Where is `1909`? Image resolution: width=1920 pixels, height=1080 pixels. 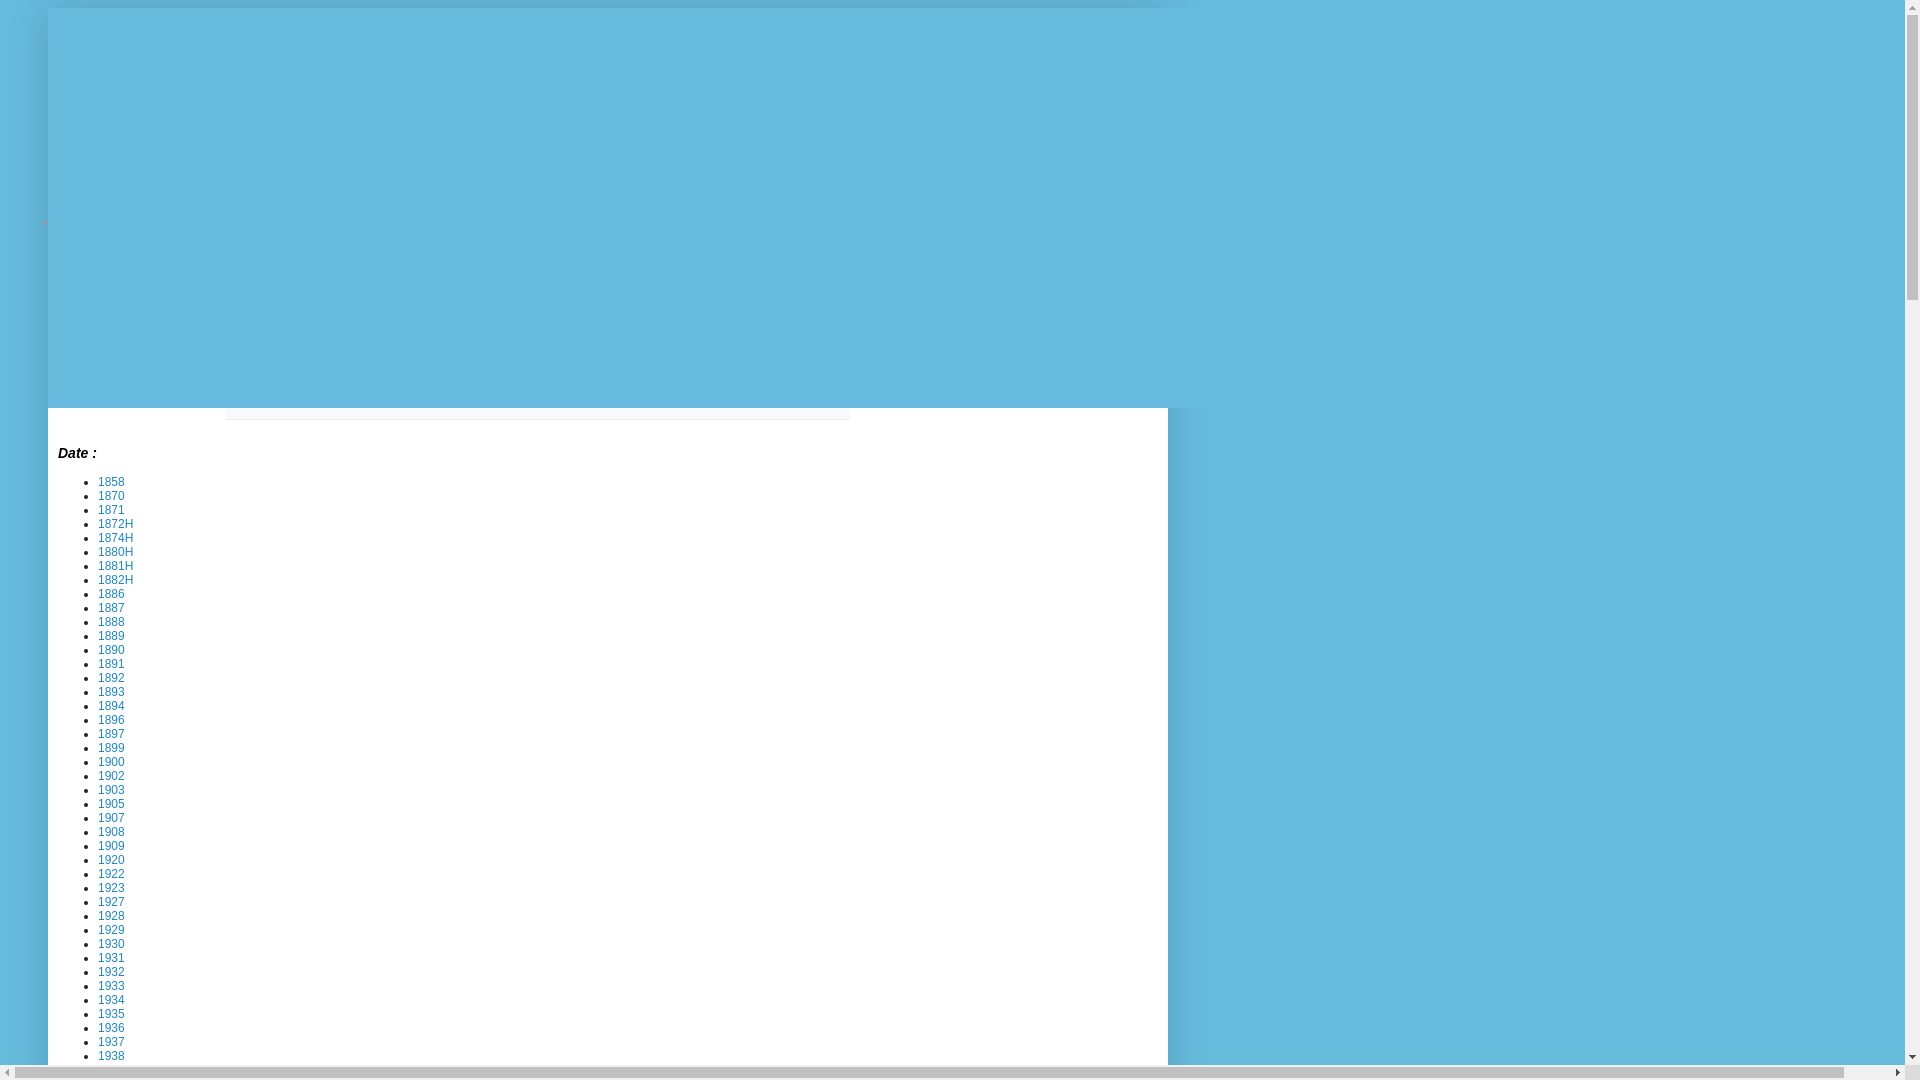 1909 is located at coordinates (112, 846).